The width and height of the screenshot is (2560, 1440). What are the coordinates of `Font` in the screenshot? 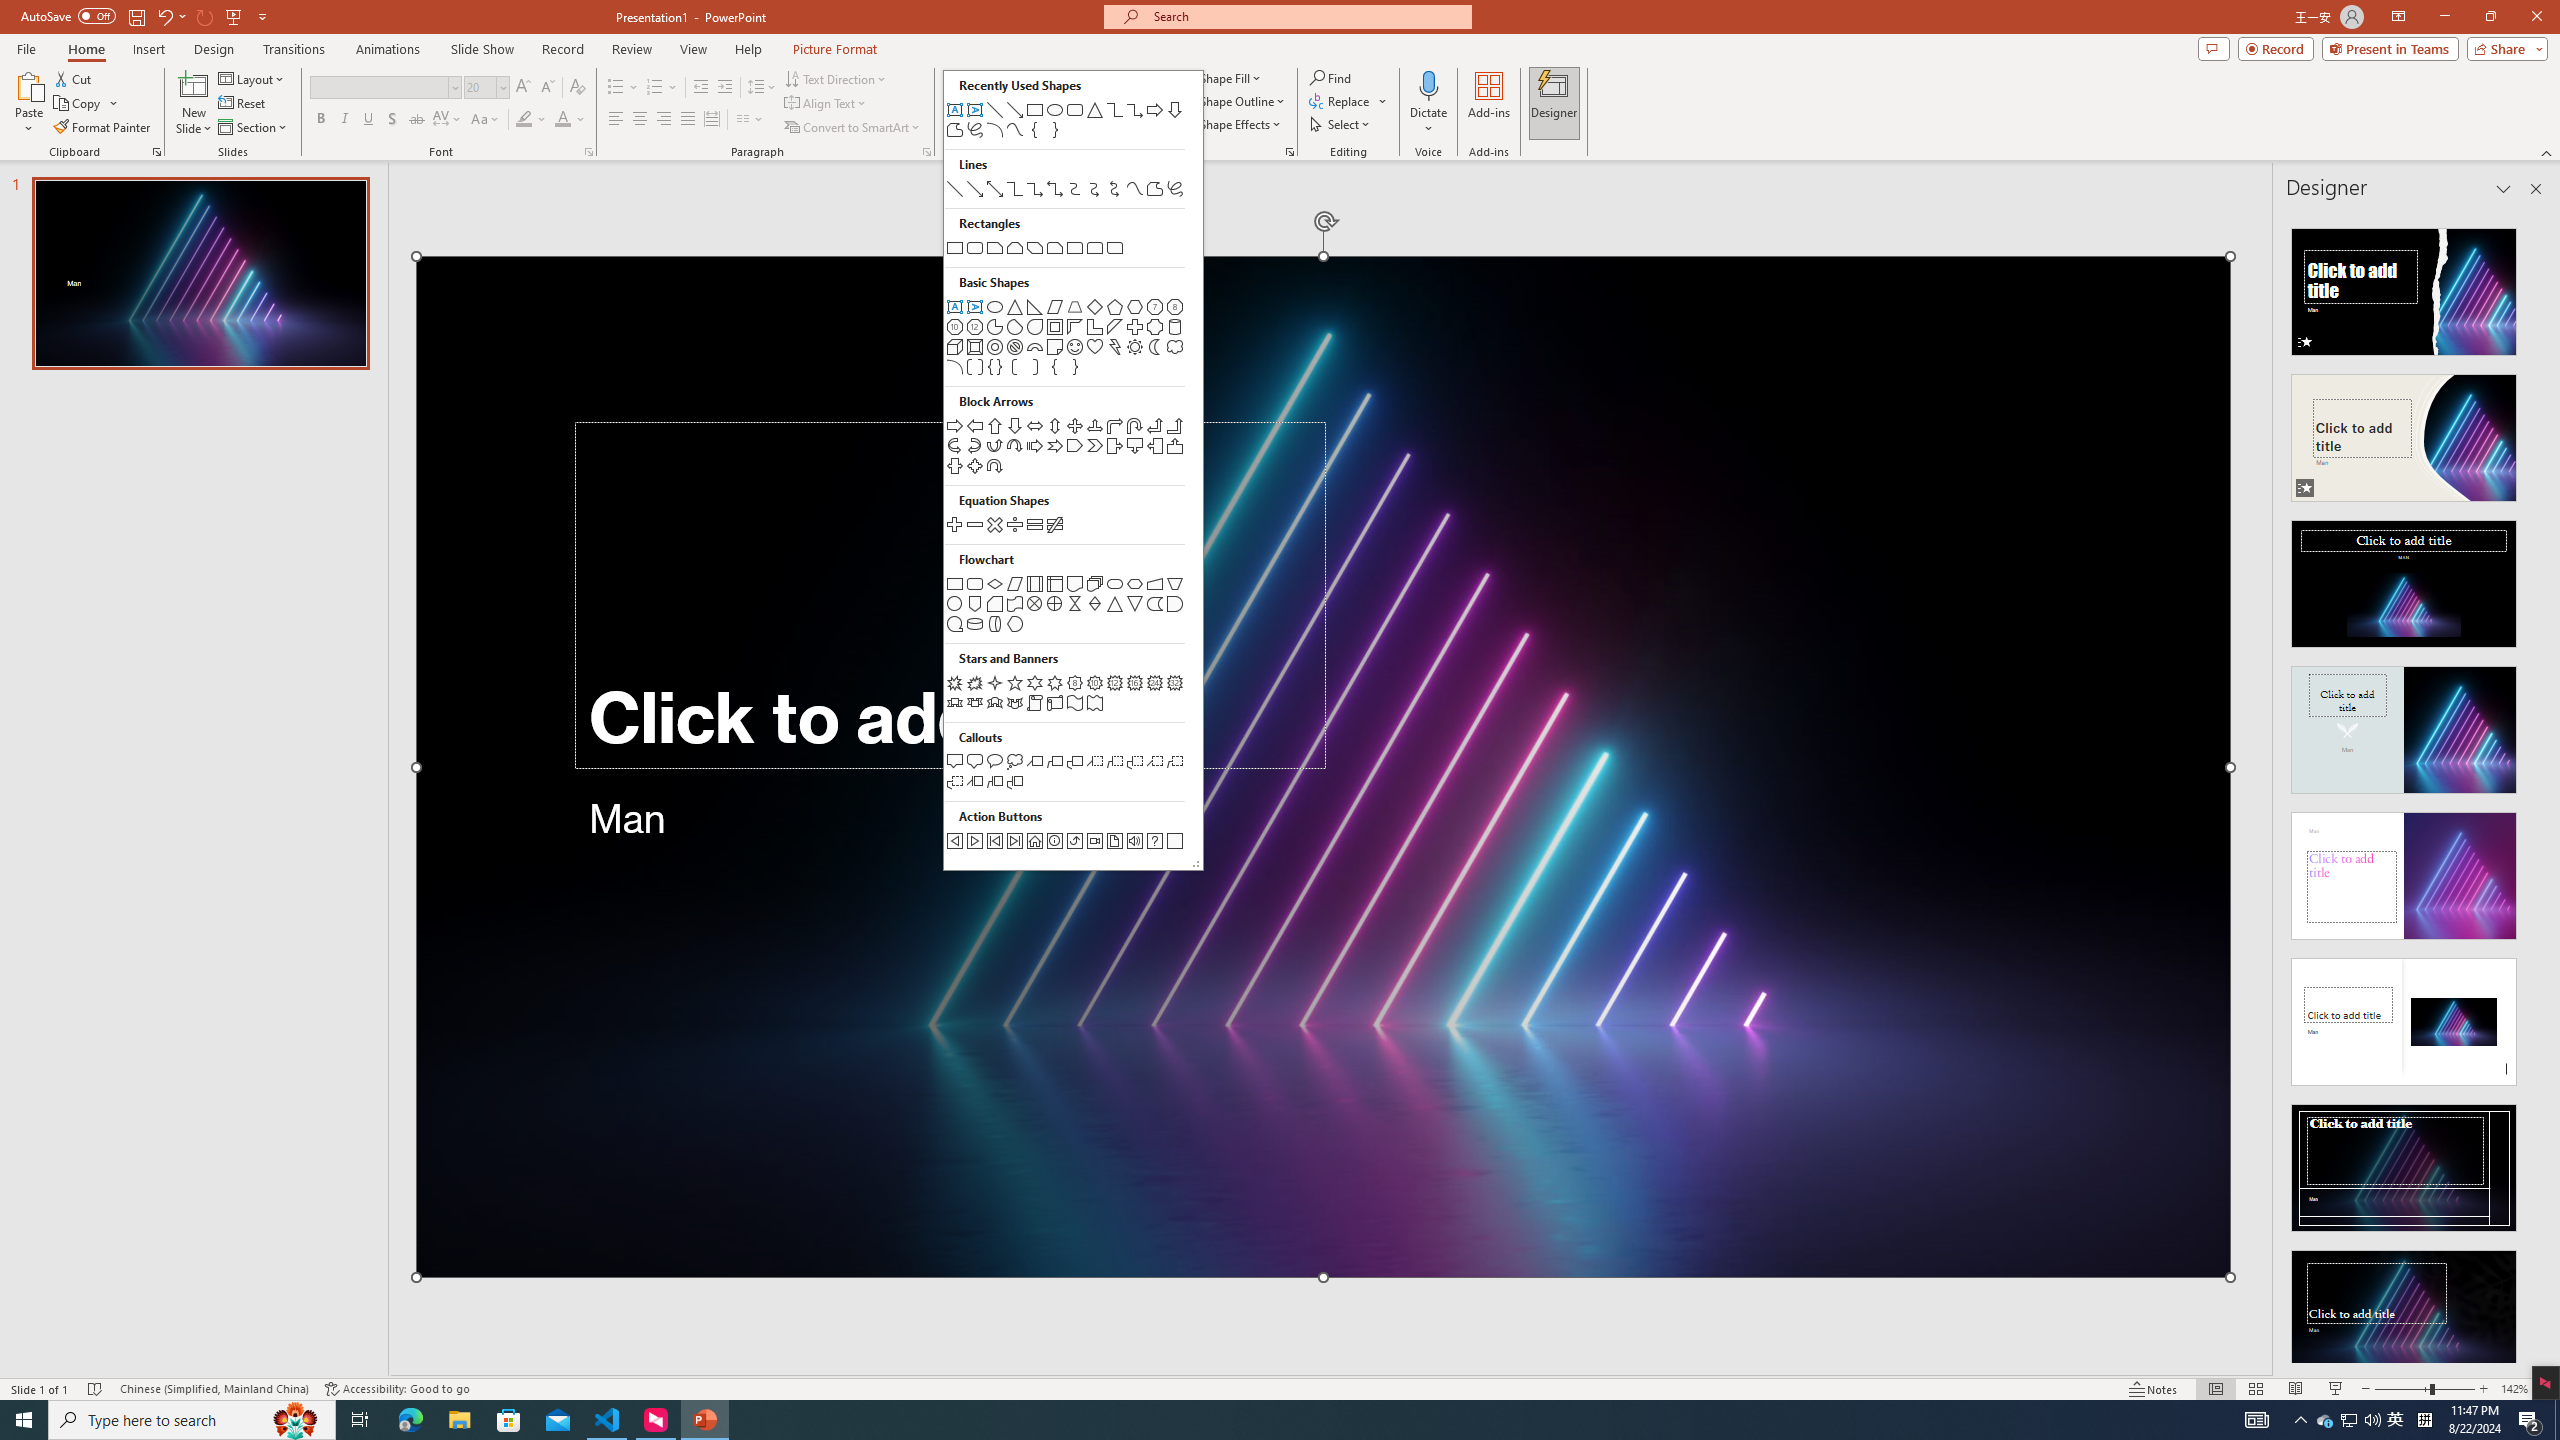 It's located at (384, 88).